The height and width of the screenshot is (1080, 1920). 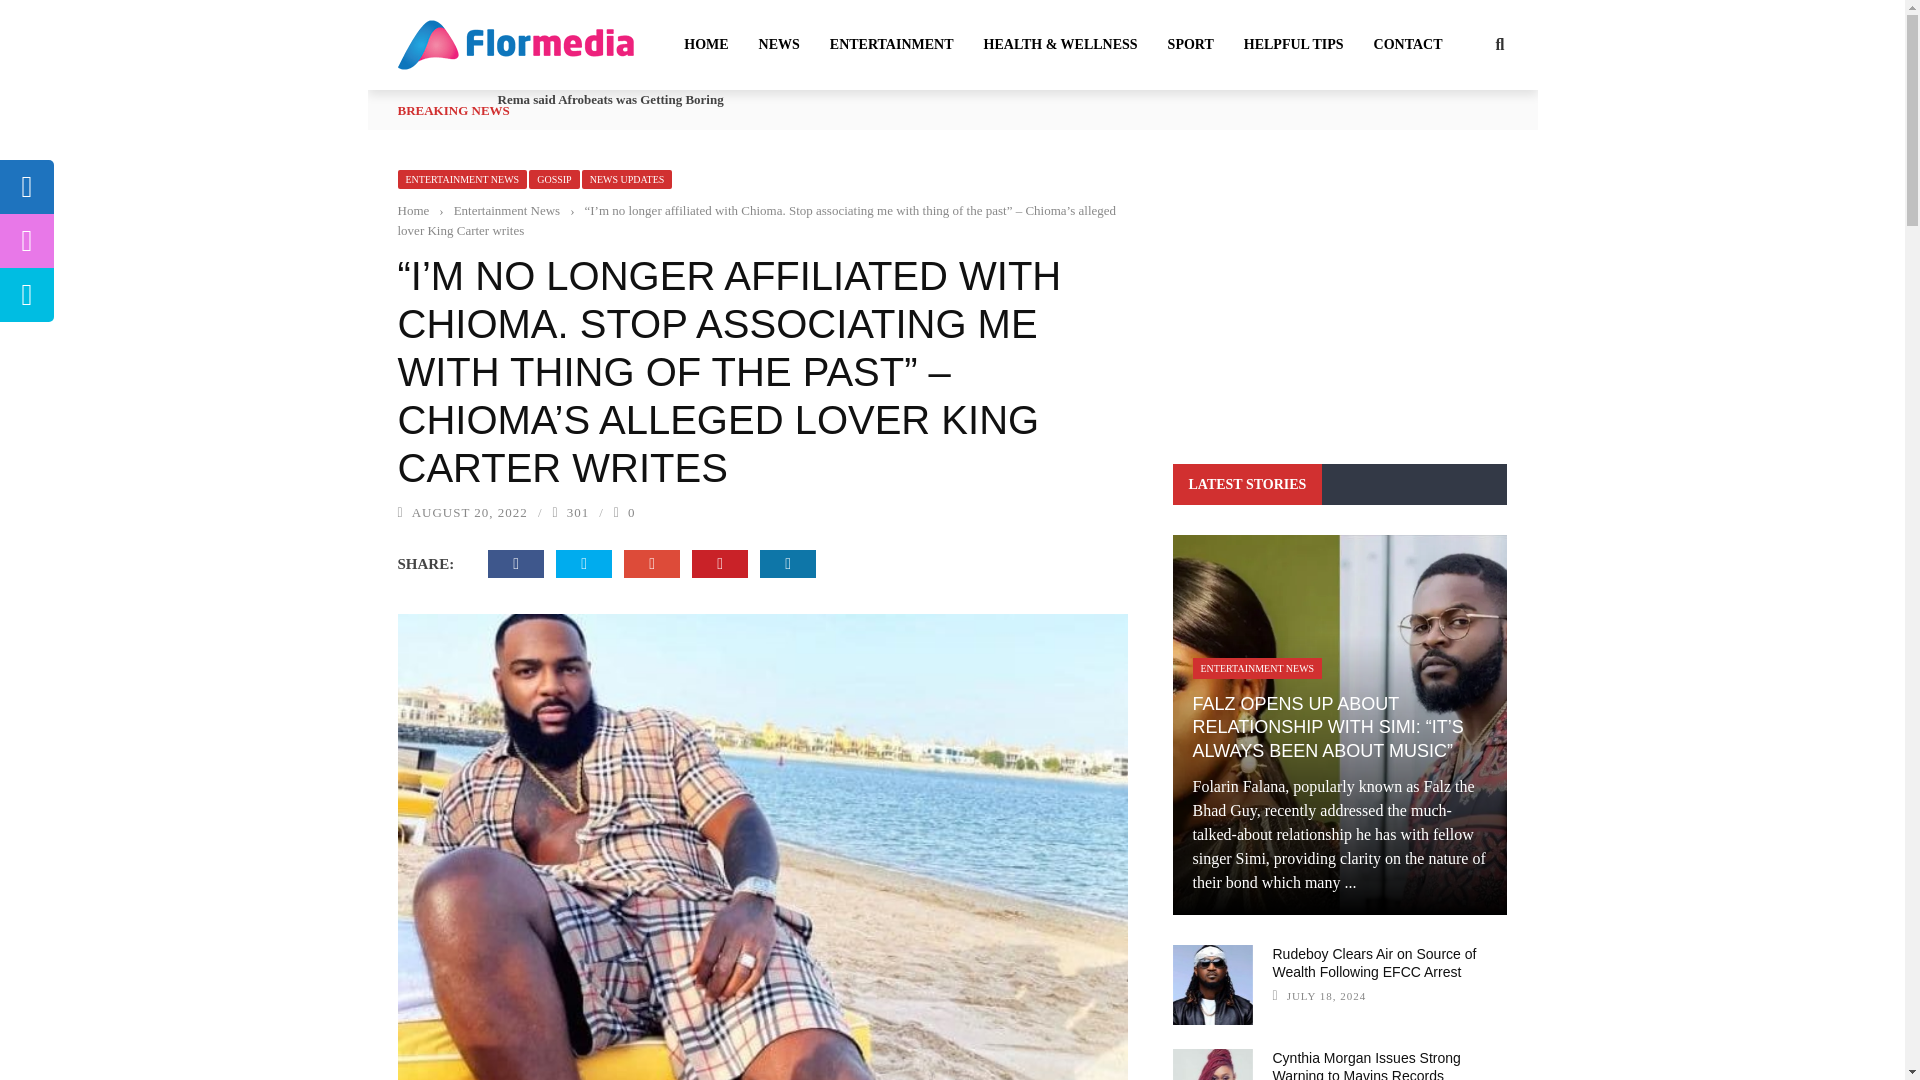 What do you see at coordinates (554, 179) in the screenshot?
I see `GOSSIP` at bounding box center [554, 179].